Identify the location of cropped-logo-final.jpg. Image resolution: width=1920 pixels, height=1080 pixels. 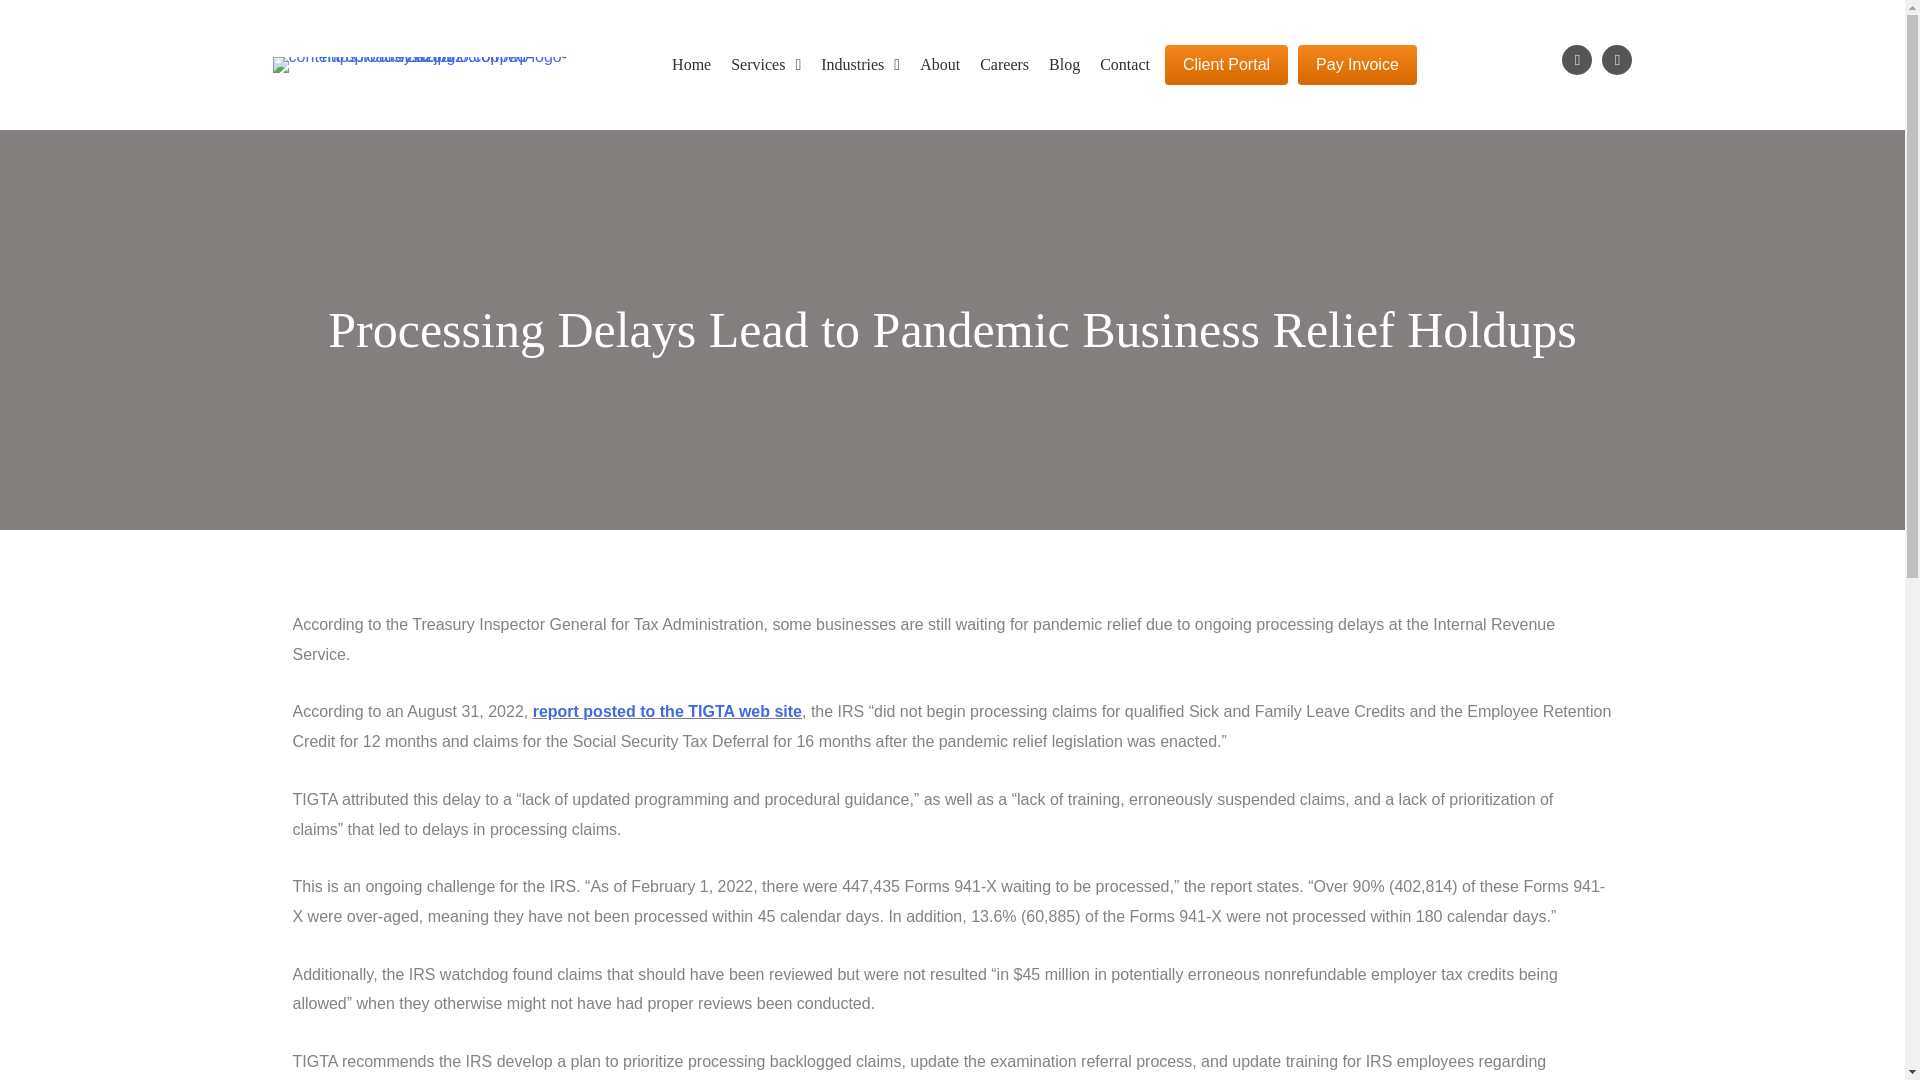
(419, 65).